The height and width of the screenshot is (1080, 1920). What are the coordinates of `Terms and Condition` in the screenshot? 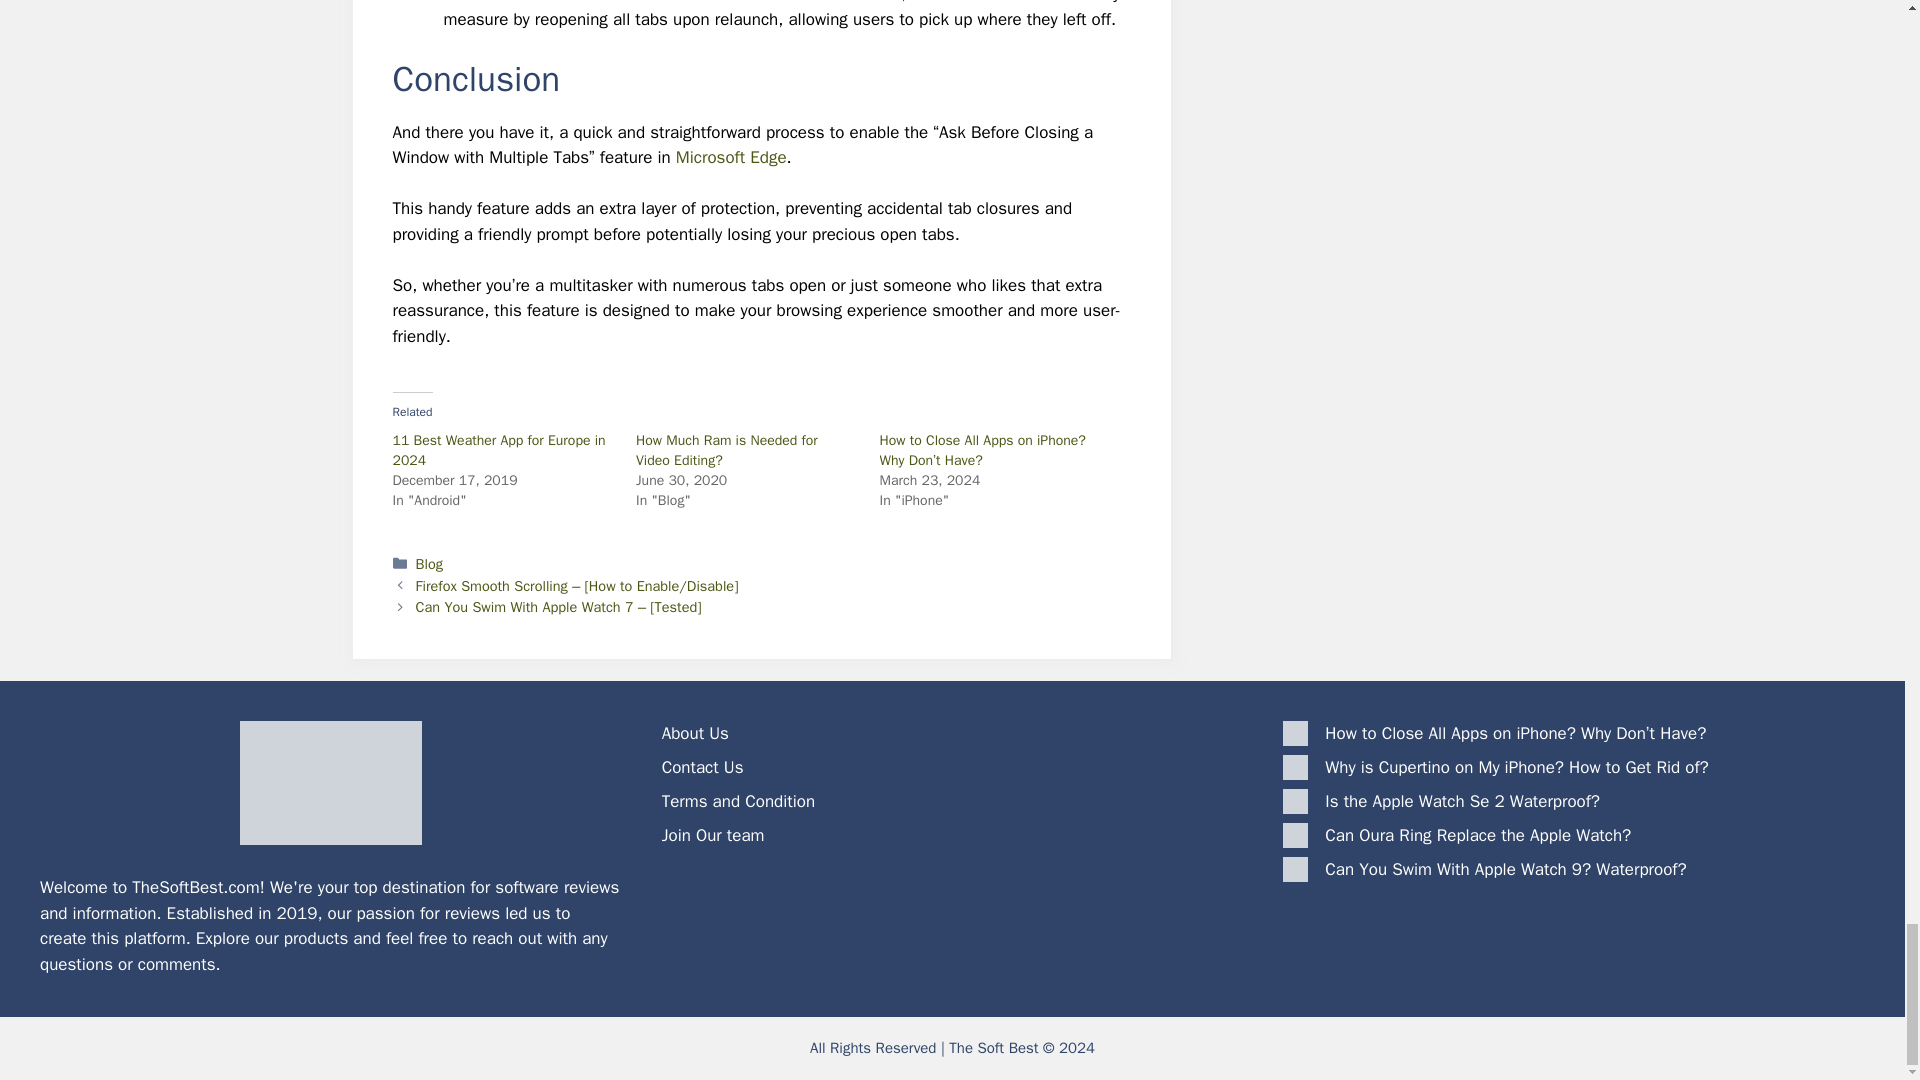 It's located at (738, 801).